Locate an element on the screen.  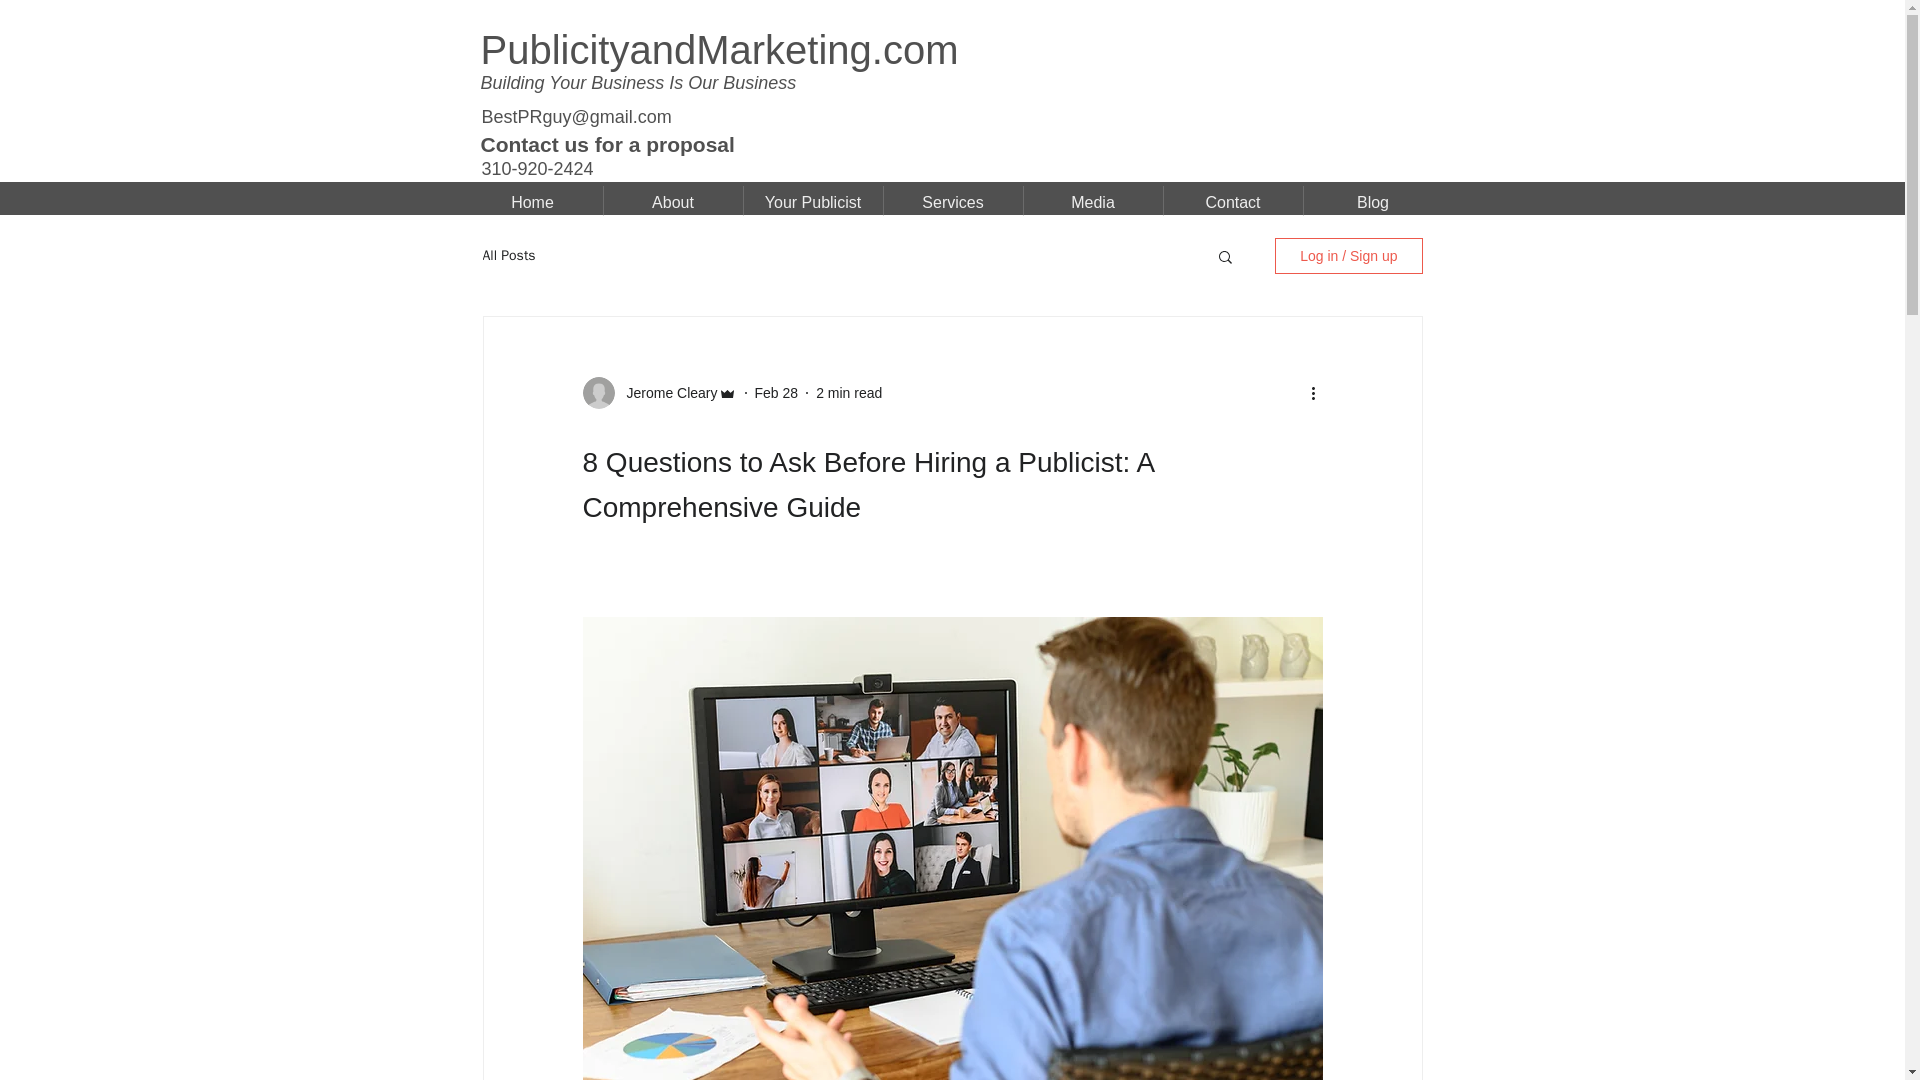
Blog is located at coordinates (1373, 202).